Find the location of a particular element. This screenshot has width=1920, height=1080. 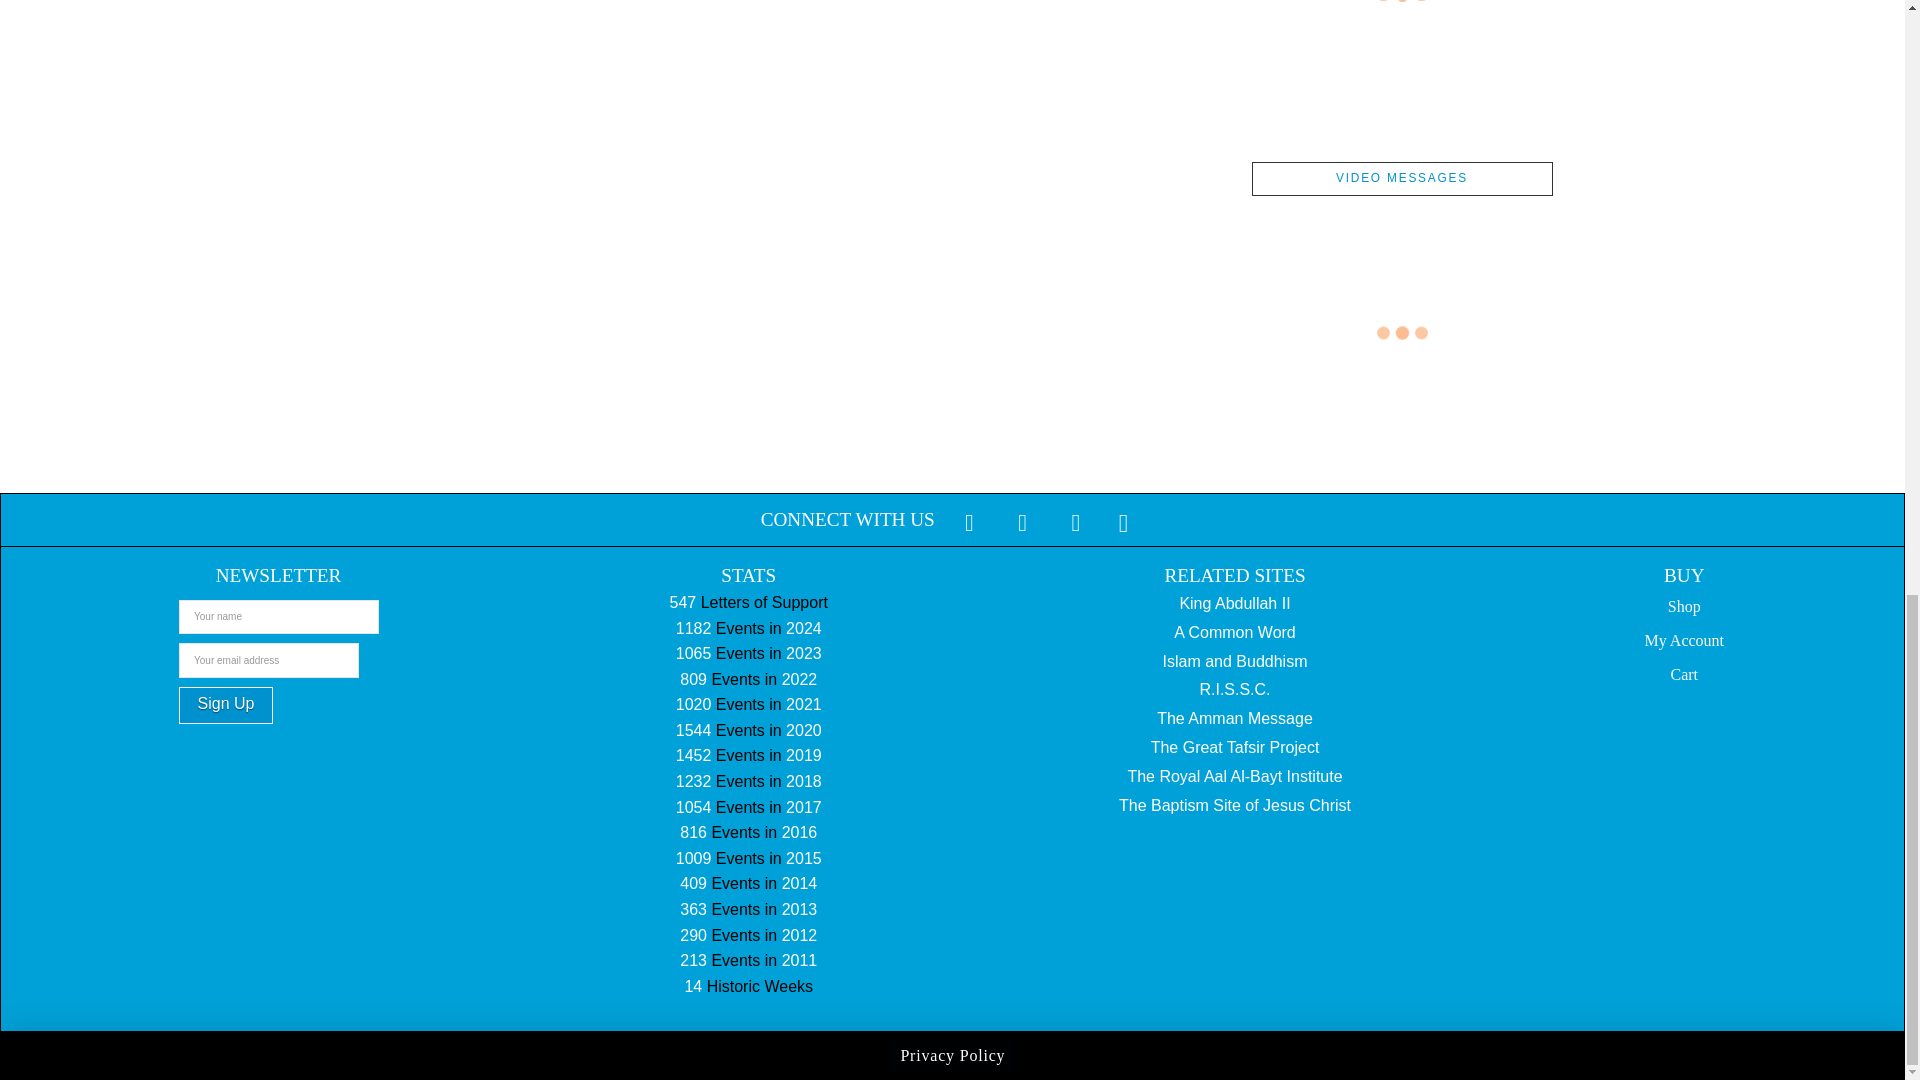

Permalink to: "Honour for Ghazi varsity dept" is located at coordinates (1394, 550).